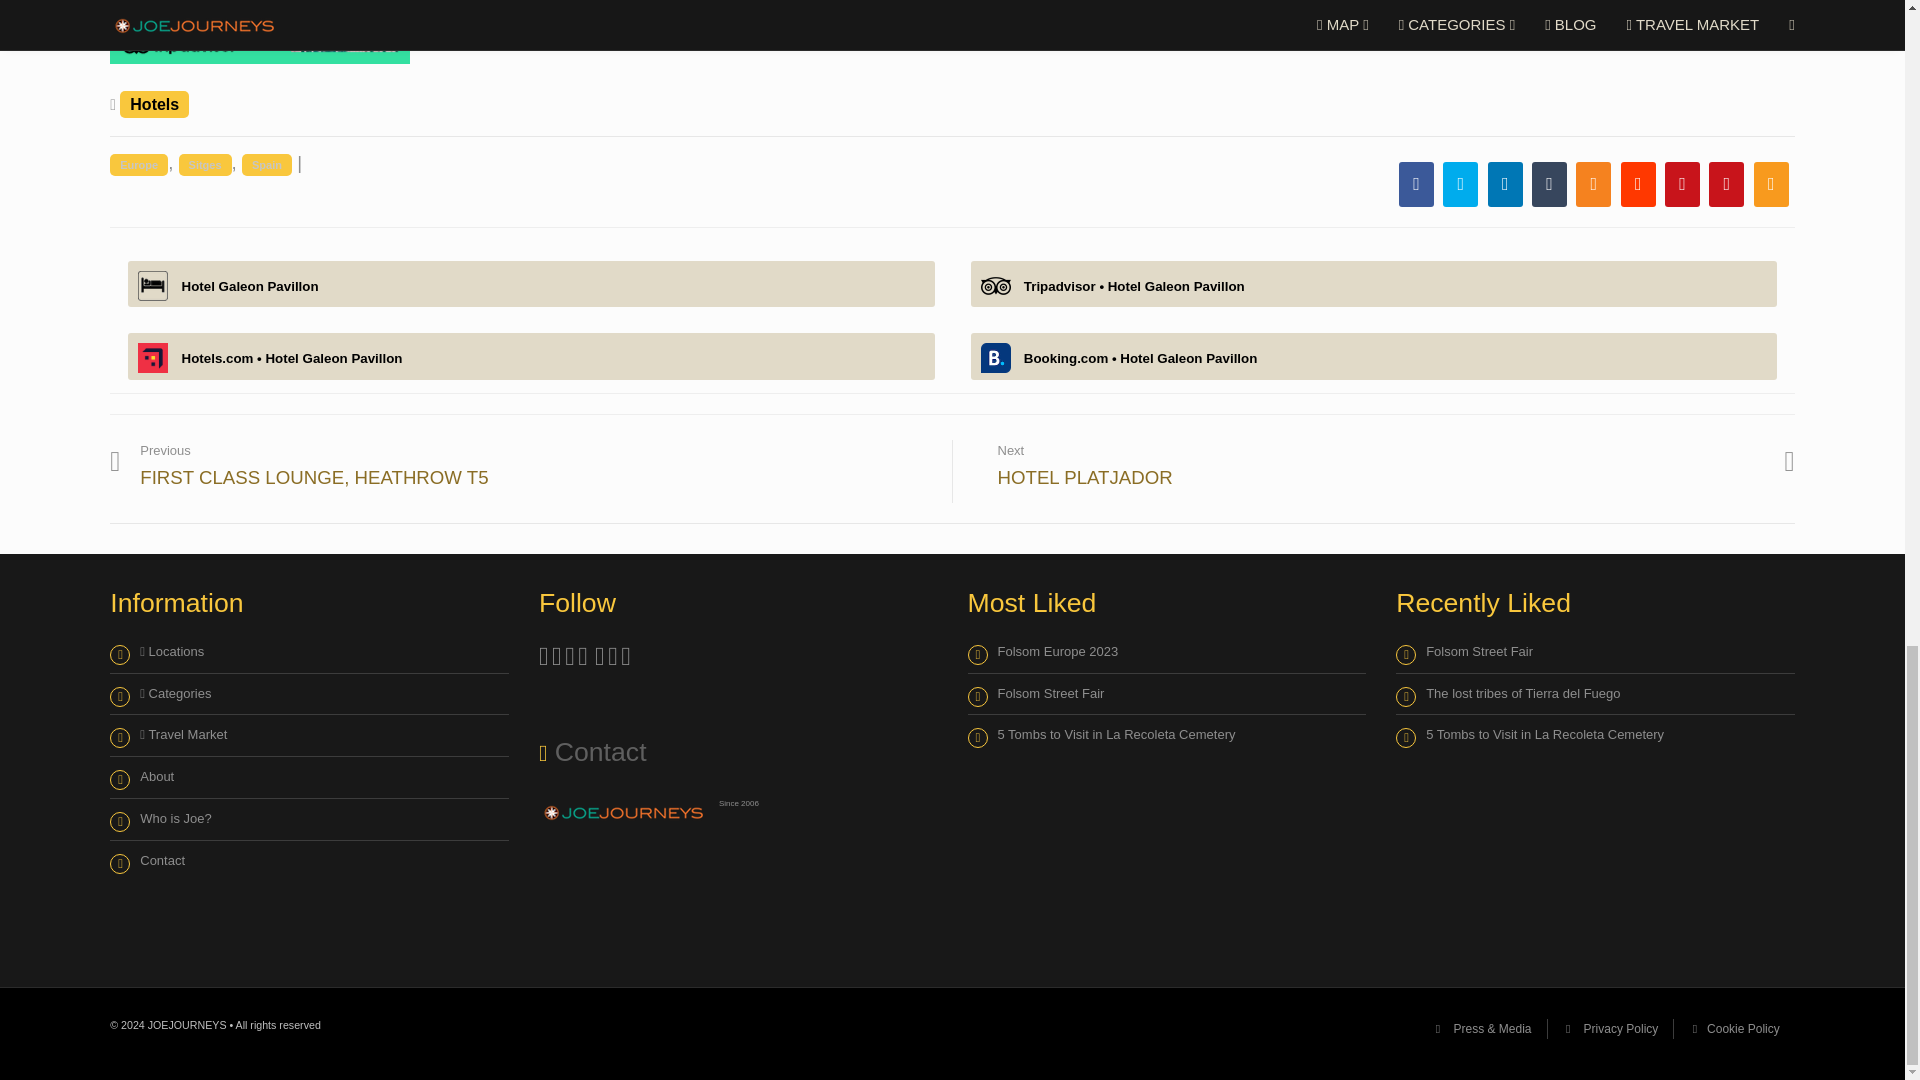 The image size is (1920, 1080). Describe the element at coordinates (314, 472) in the screenshot. I see `First Class Lounge, Heathrow T5` at that location.